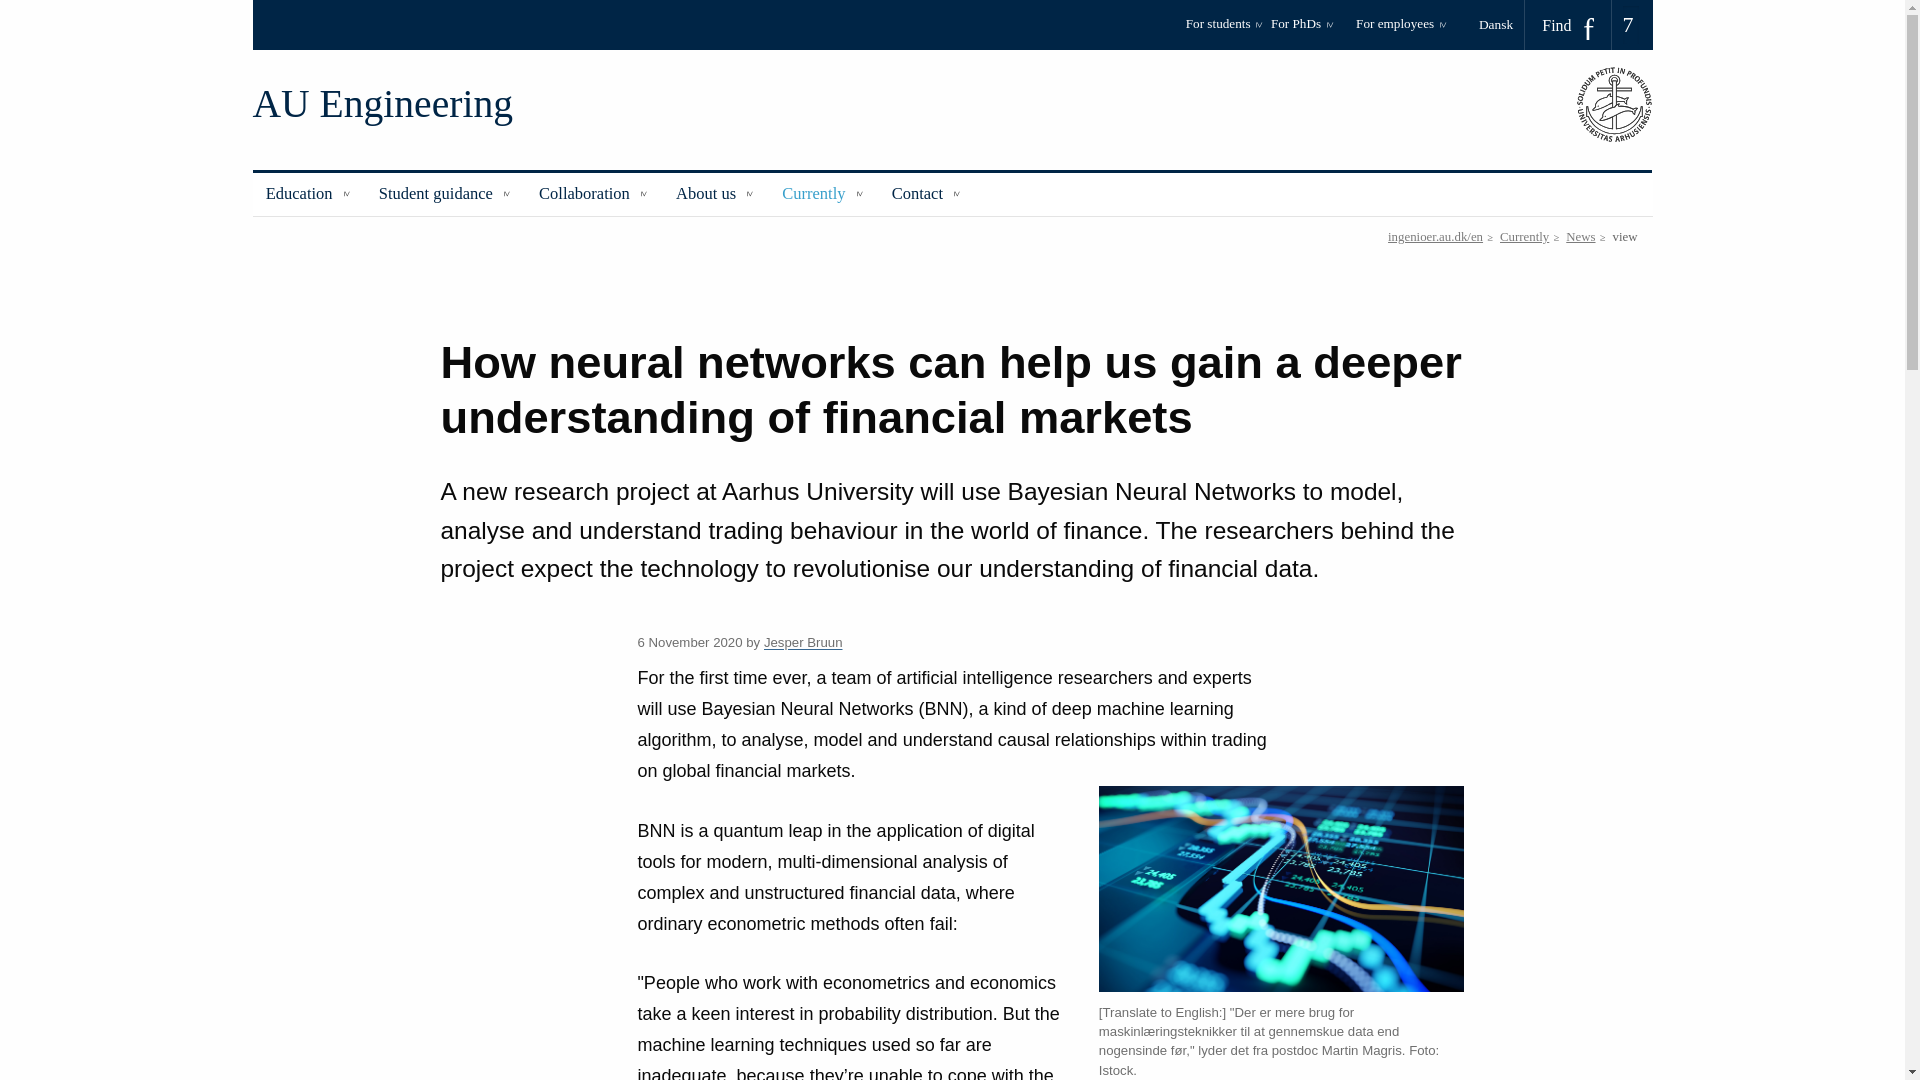 The image size is (1920, 1080). What do you see at coordinates (1309, 30) in the screenshot?
I see `For PhDs` at bounding box center [1309, 30].